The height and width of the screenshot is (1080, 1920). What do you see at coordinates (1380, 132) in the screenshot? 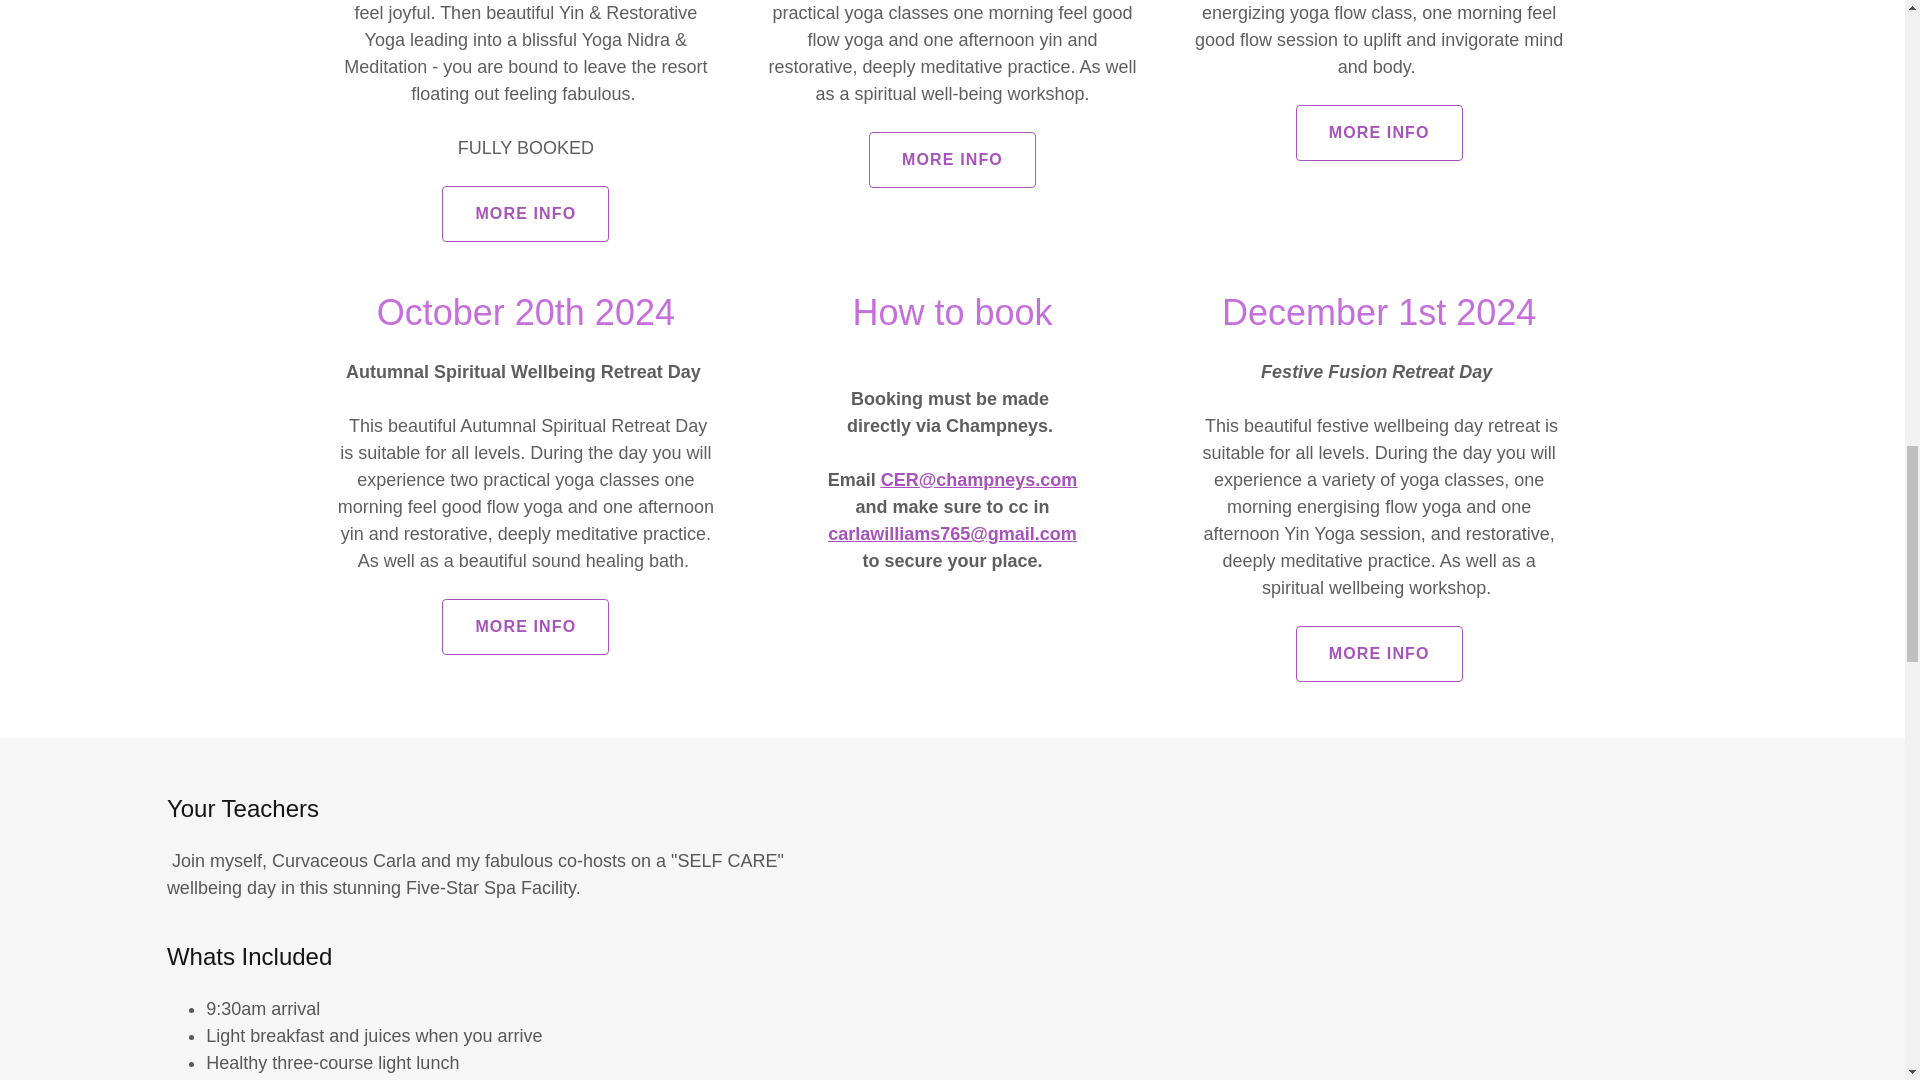
I see `MORE INFO` at bounding box center [1380, 132].